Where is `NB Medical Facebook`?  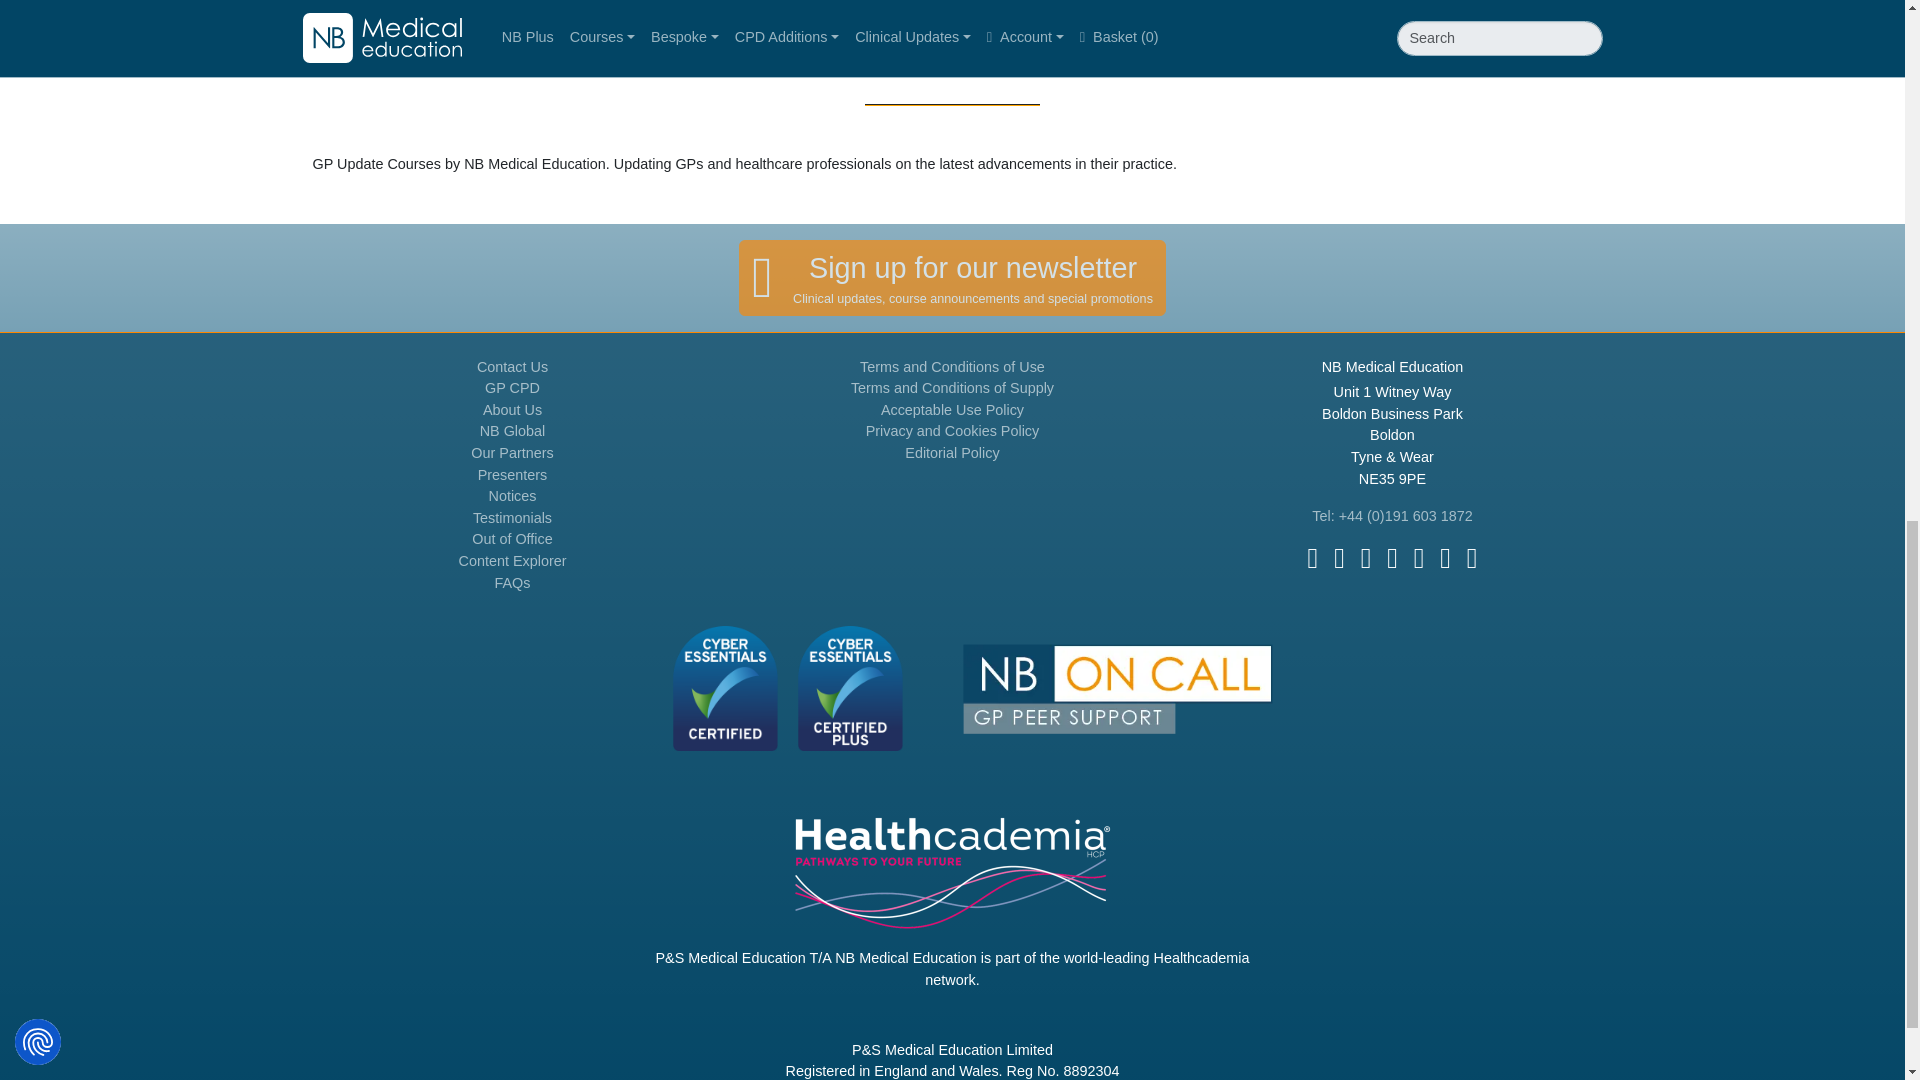
NB Medical Facebook is located at coordinates (1313, 558).